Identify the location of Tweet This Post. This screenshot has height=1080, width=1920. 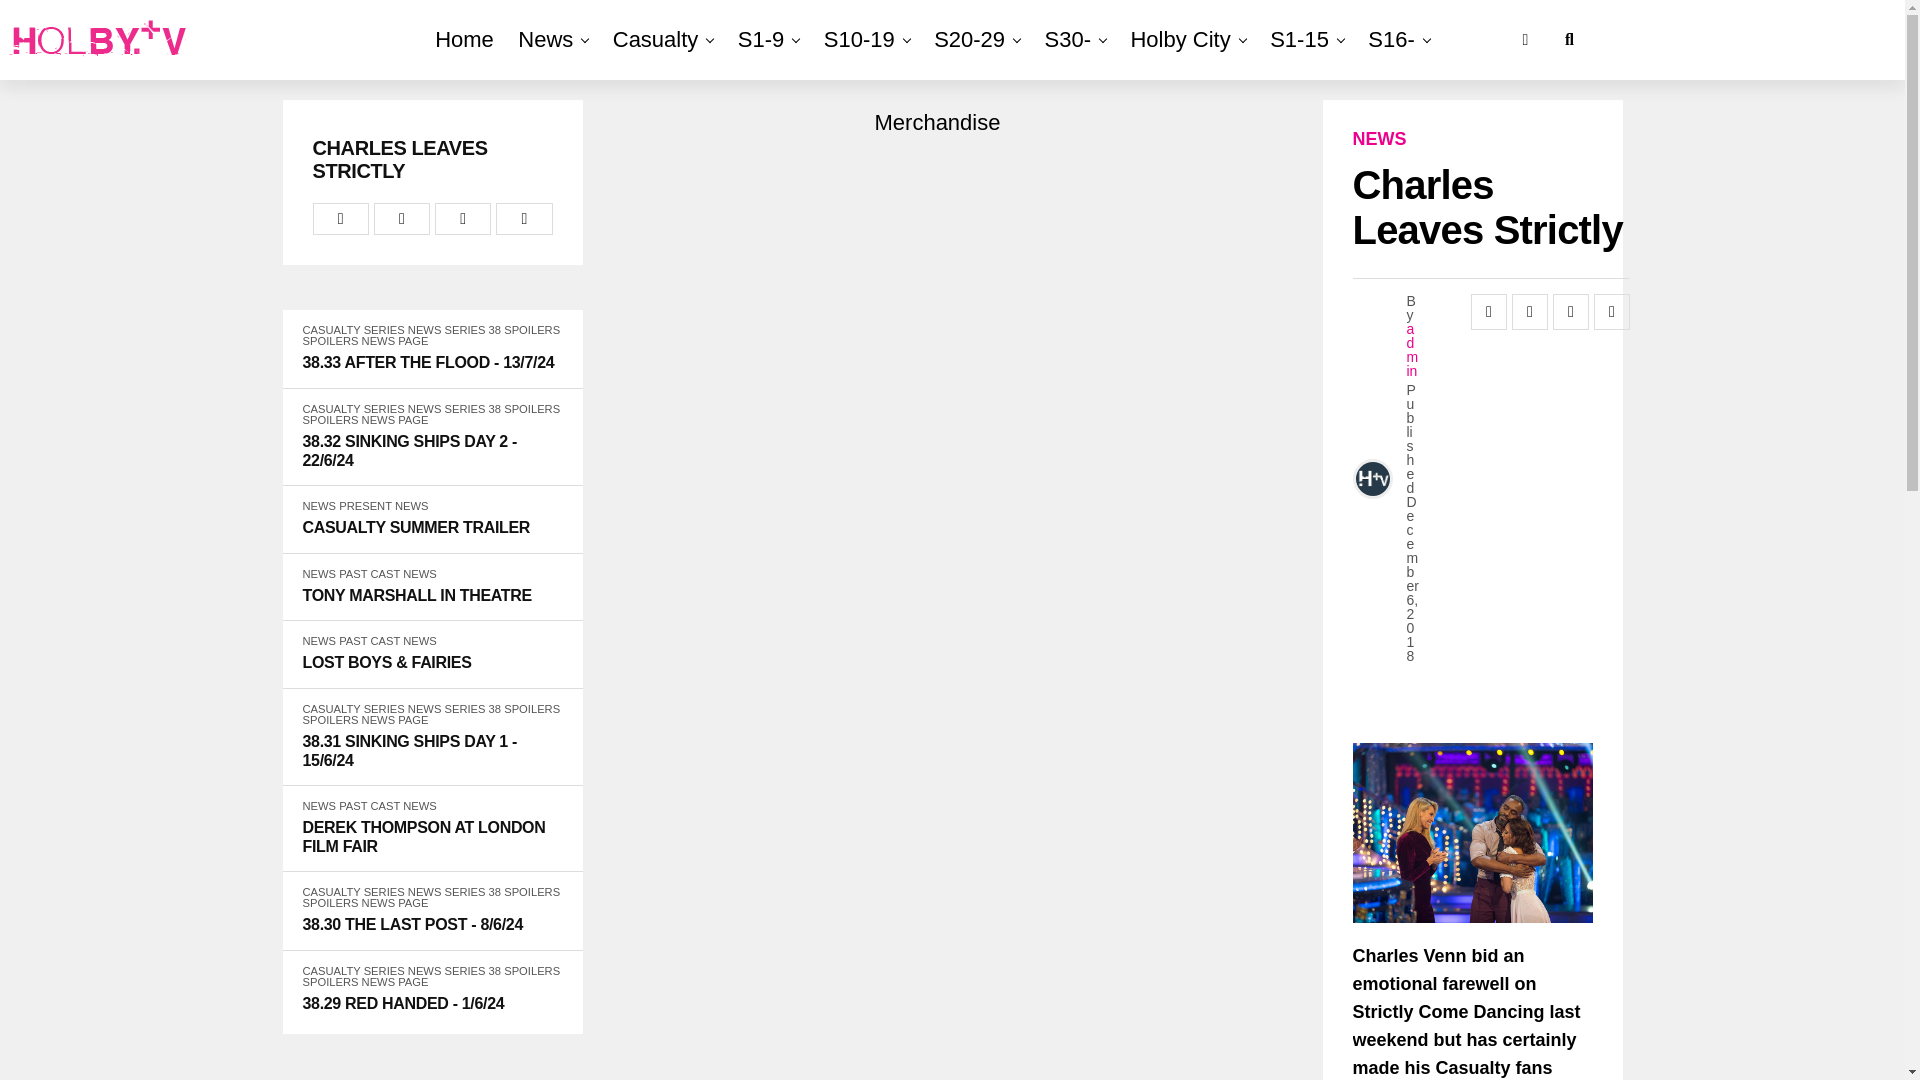
(402, 219).